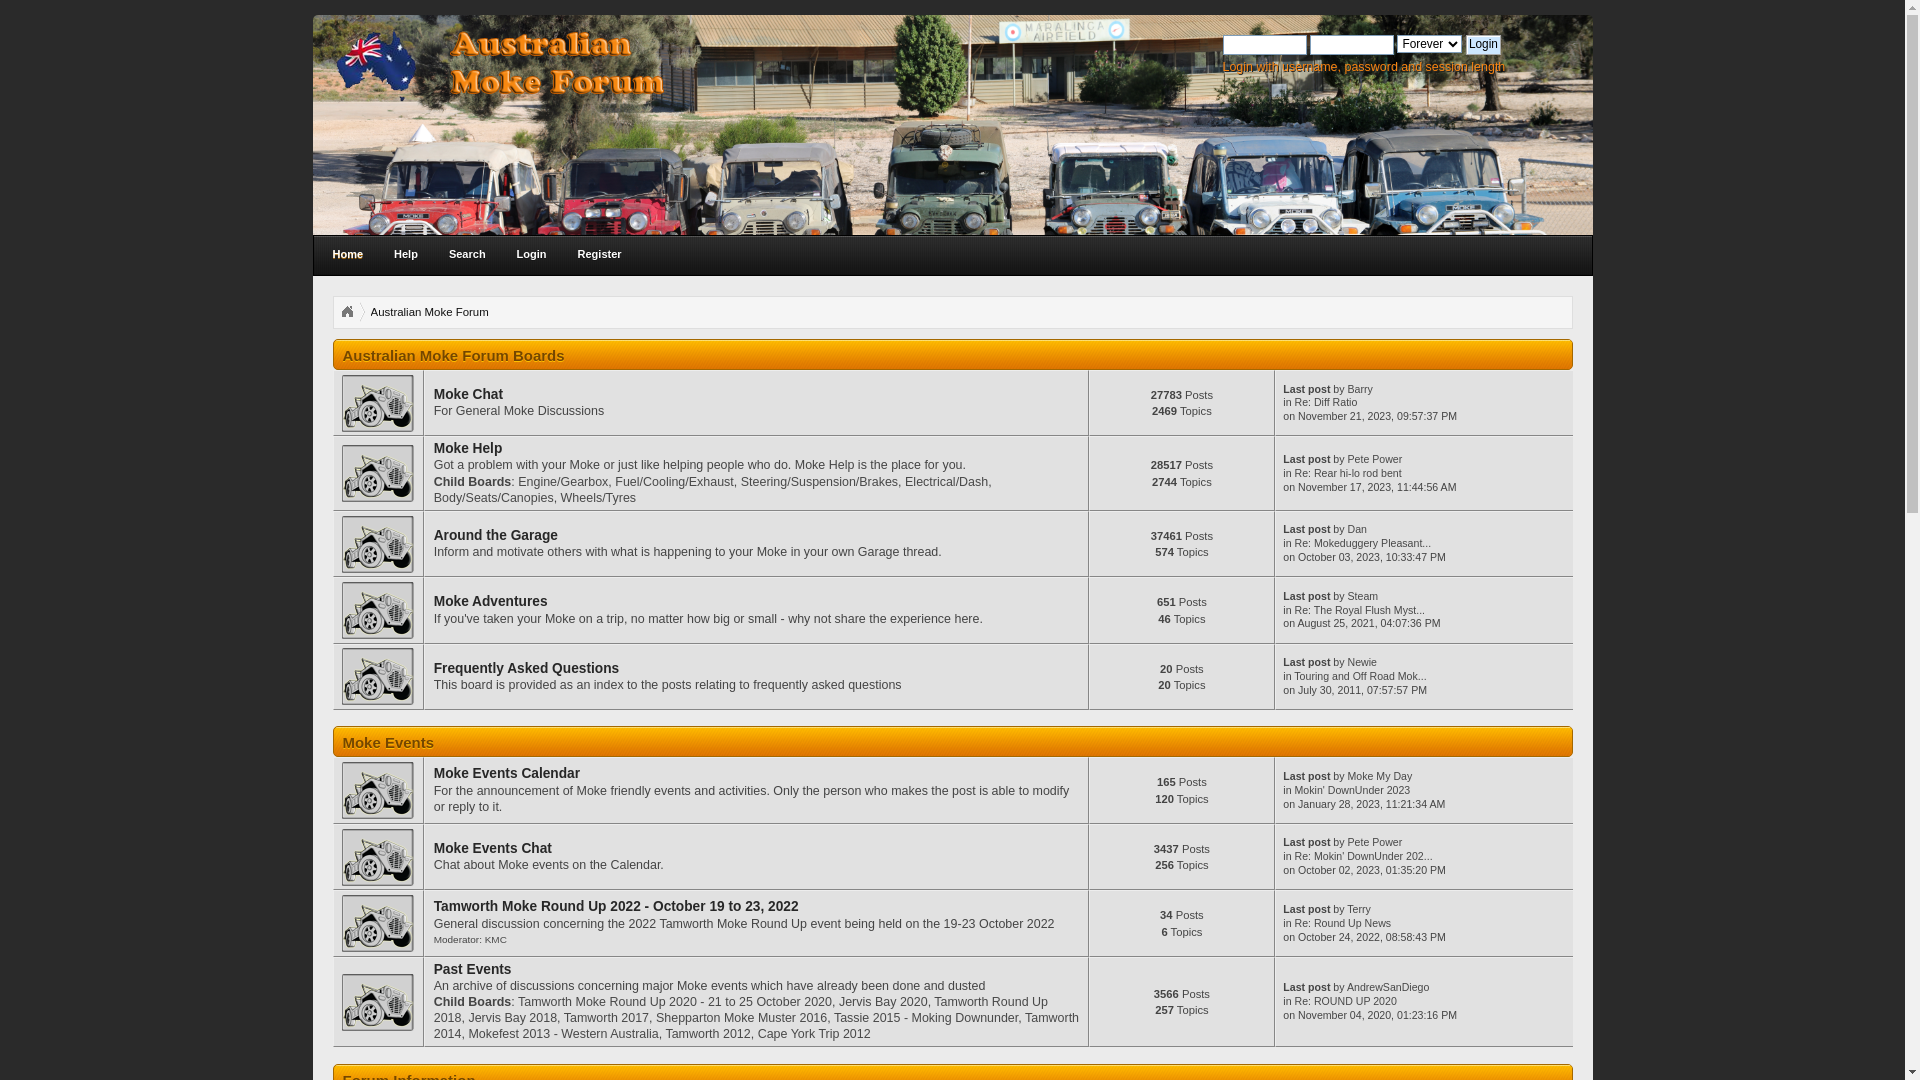 The height and width of the screenshot is (1080, 1920). I want to click on Moke Events Calendar, so click(507, 774).